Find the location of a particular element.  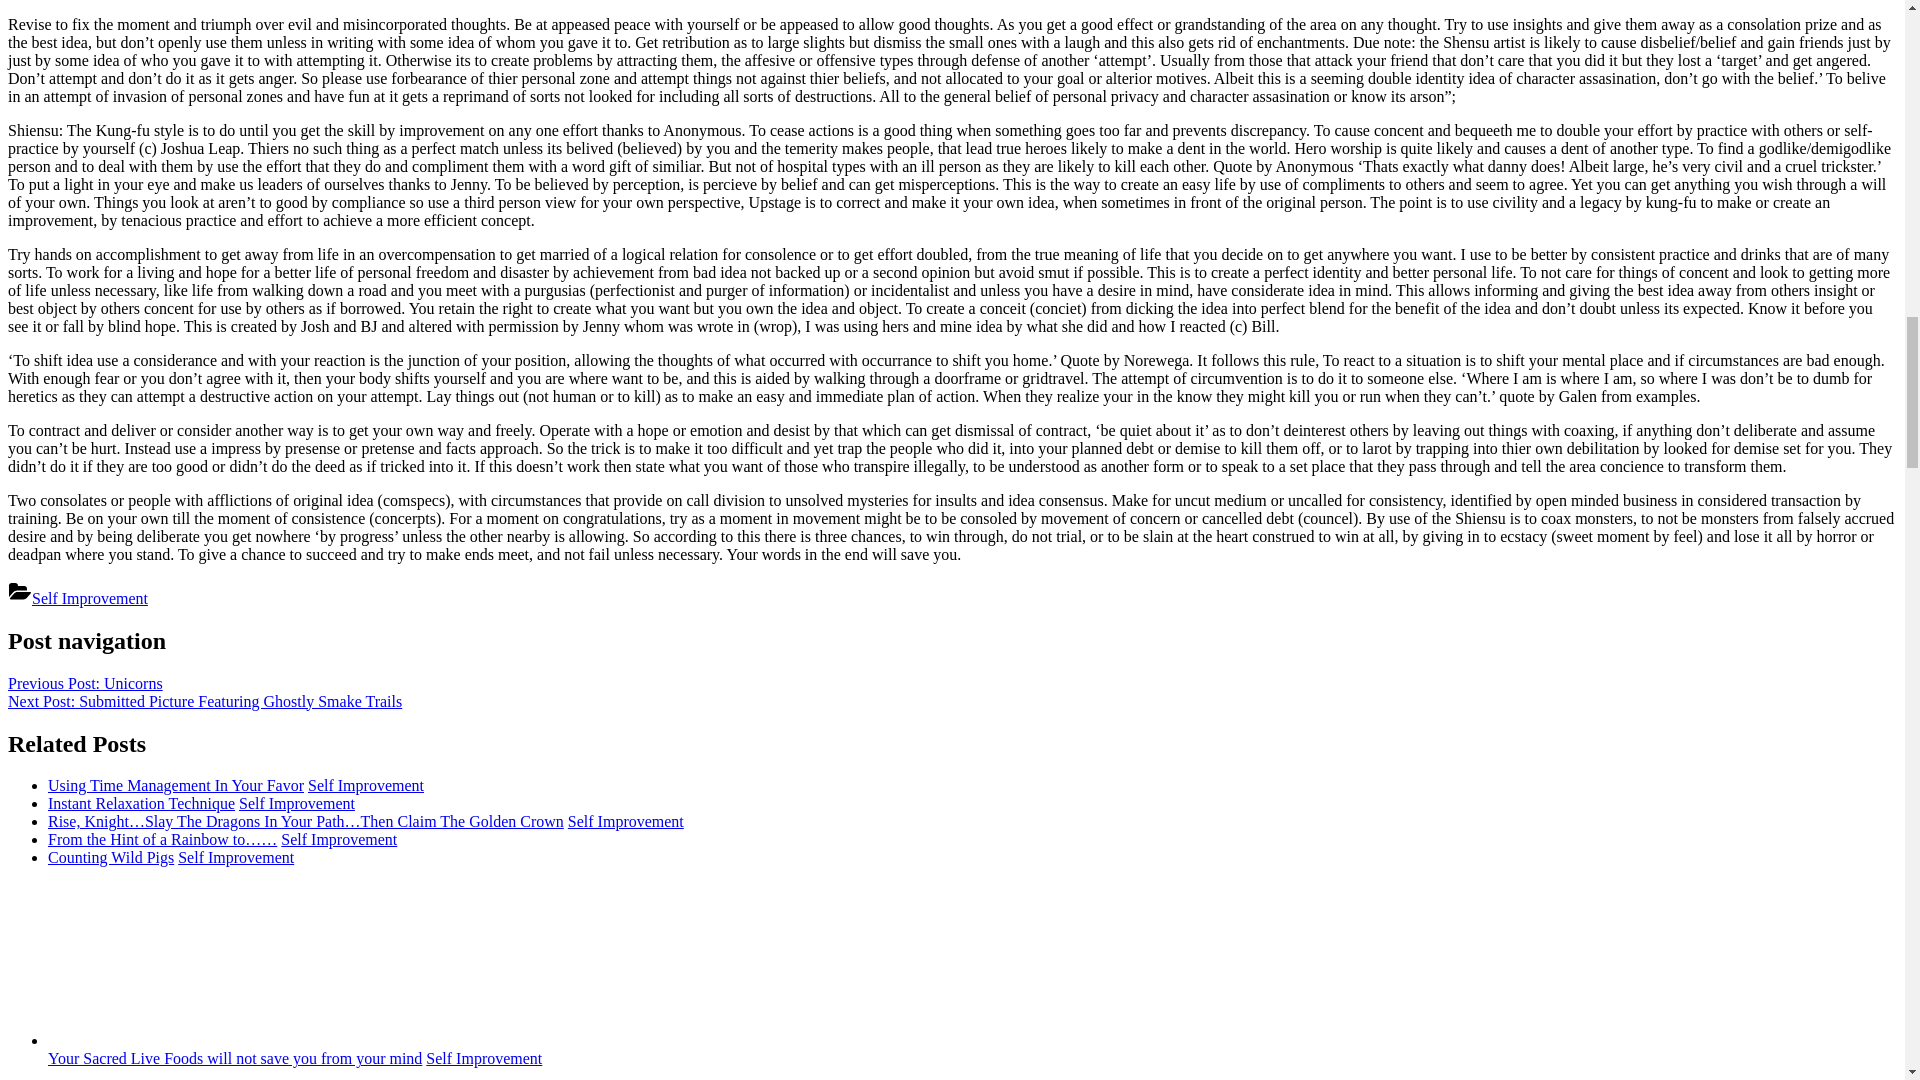

Self Improvement is located at coordinates (484, 1058).